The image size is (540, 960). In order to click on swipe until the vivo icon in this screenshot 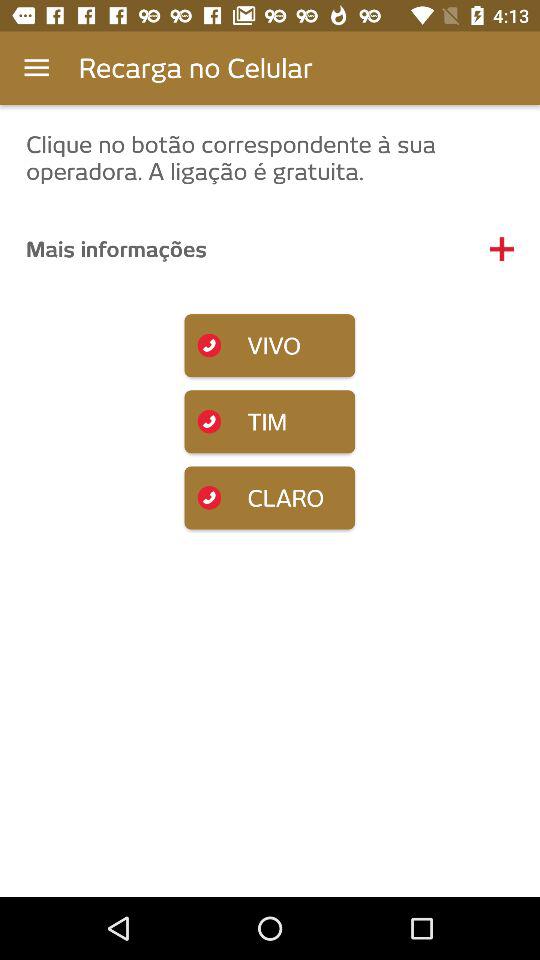, I will do `click(270, 346)`.